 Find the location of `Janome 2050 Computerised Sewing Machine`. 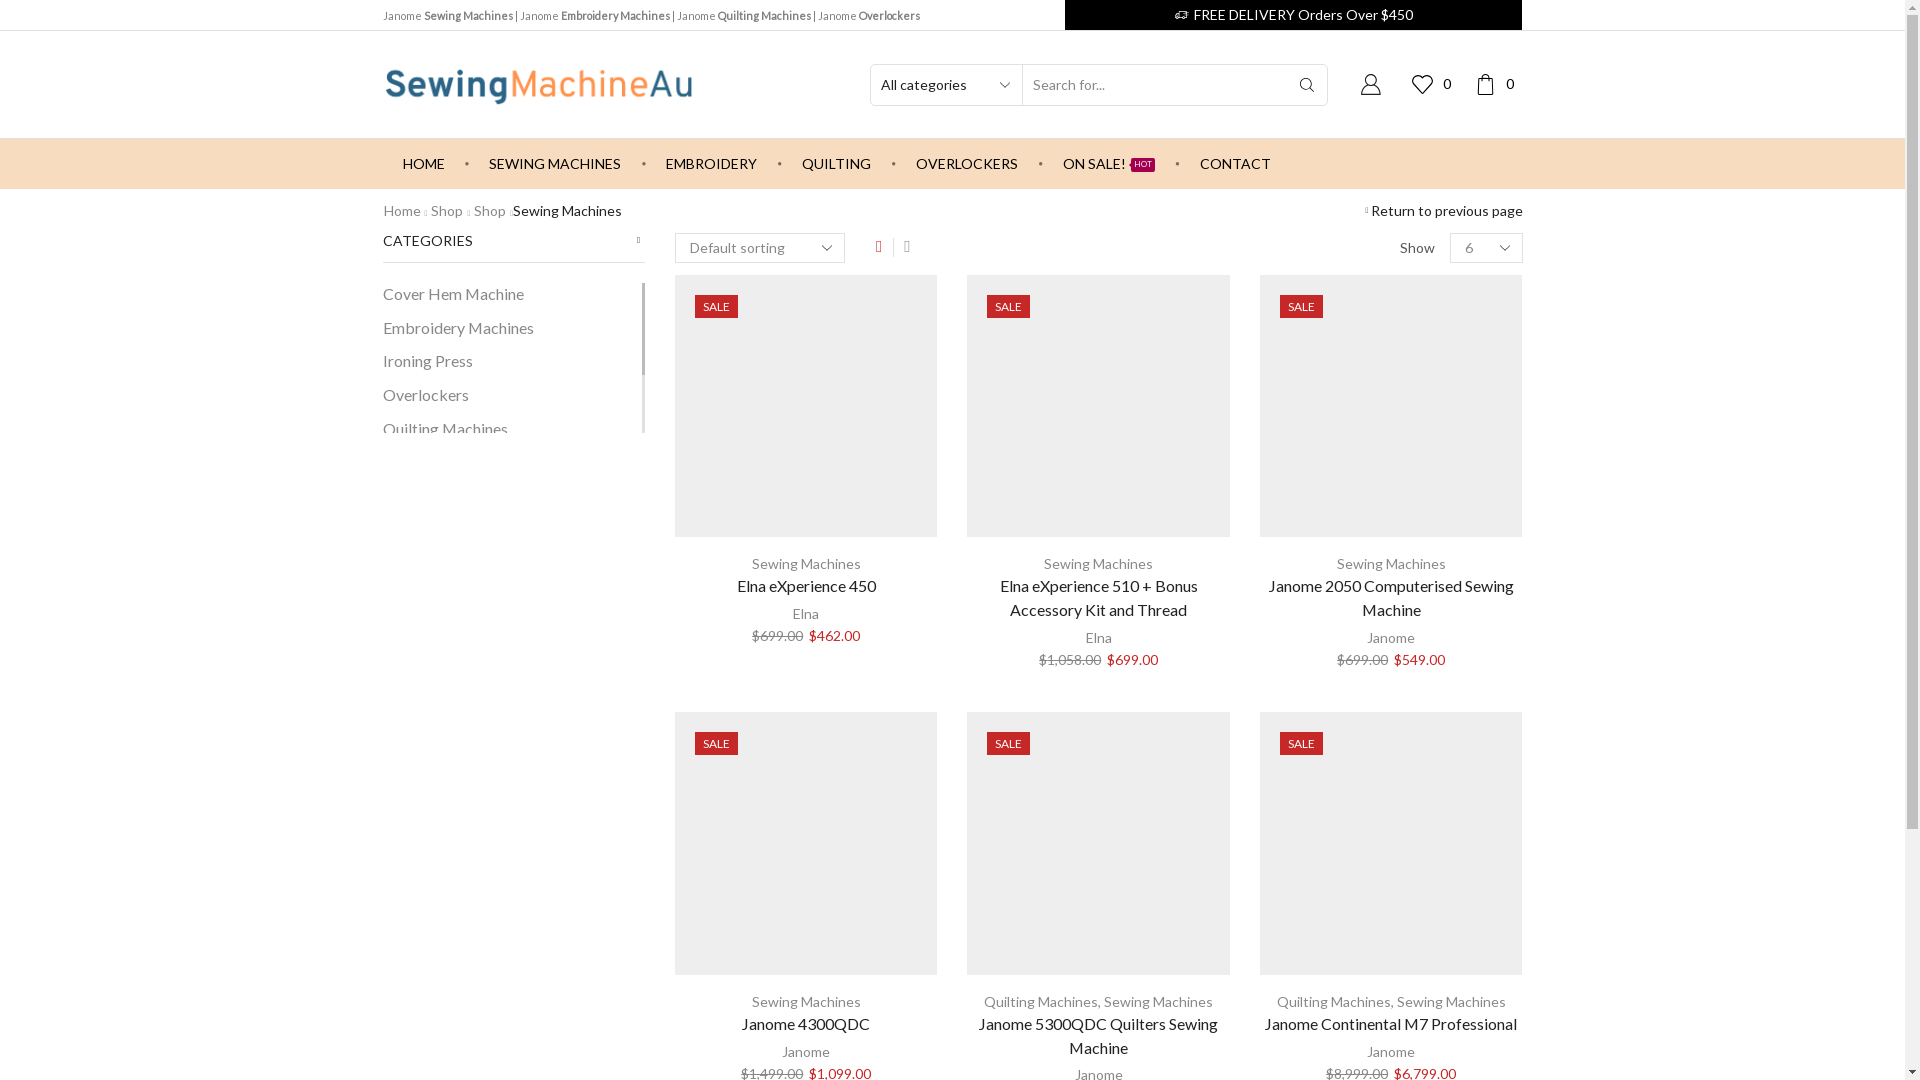

Janome 2050 Computerised Sewing Machine is located at coordinates (1391, 598).